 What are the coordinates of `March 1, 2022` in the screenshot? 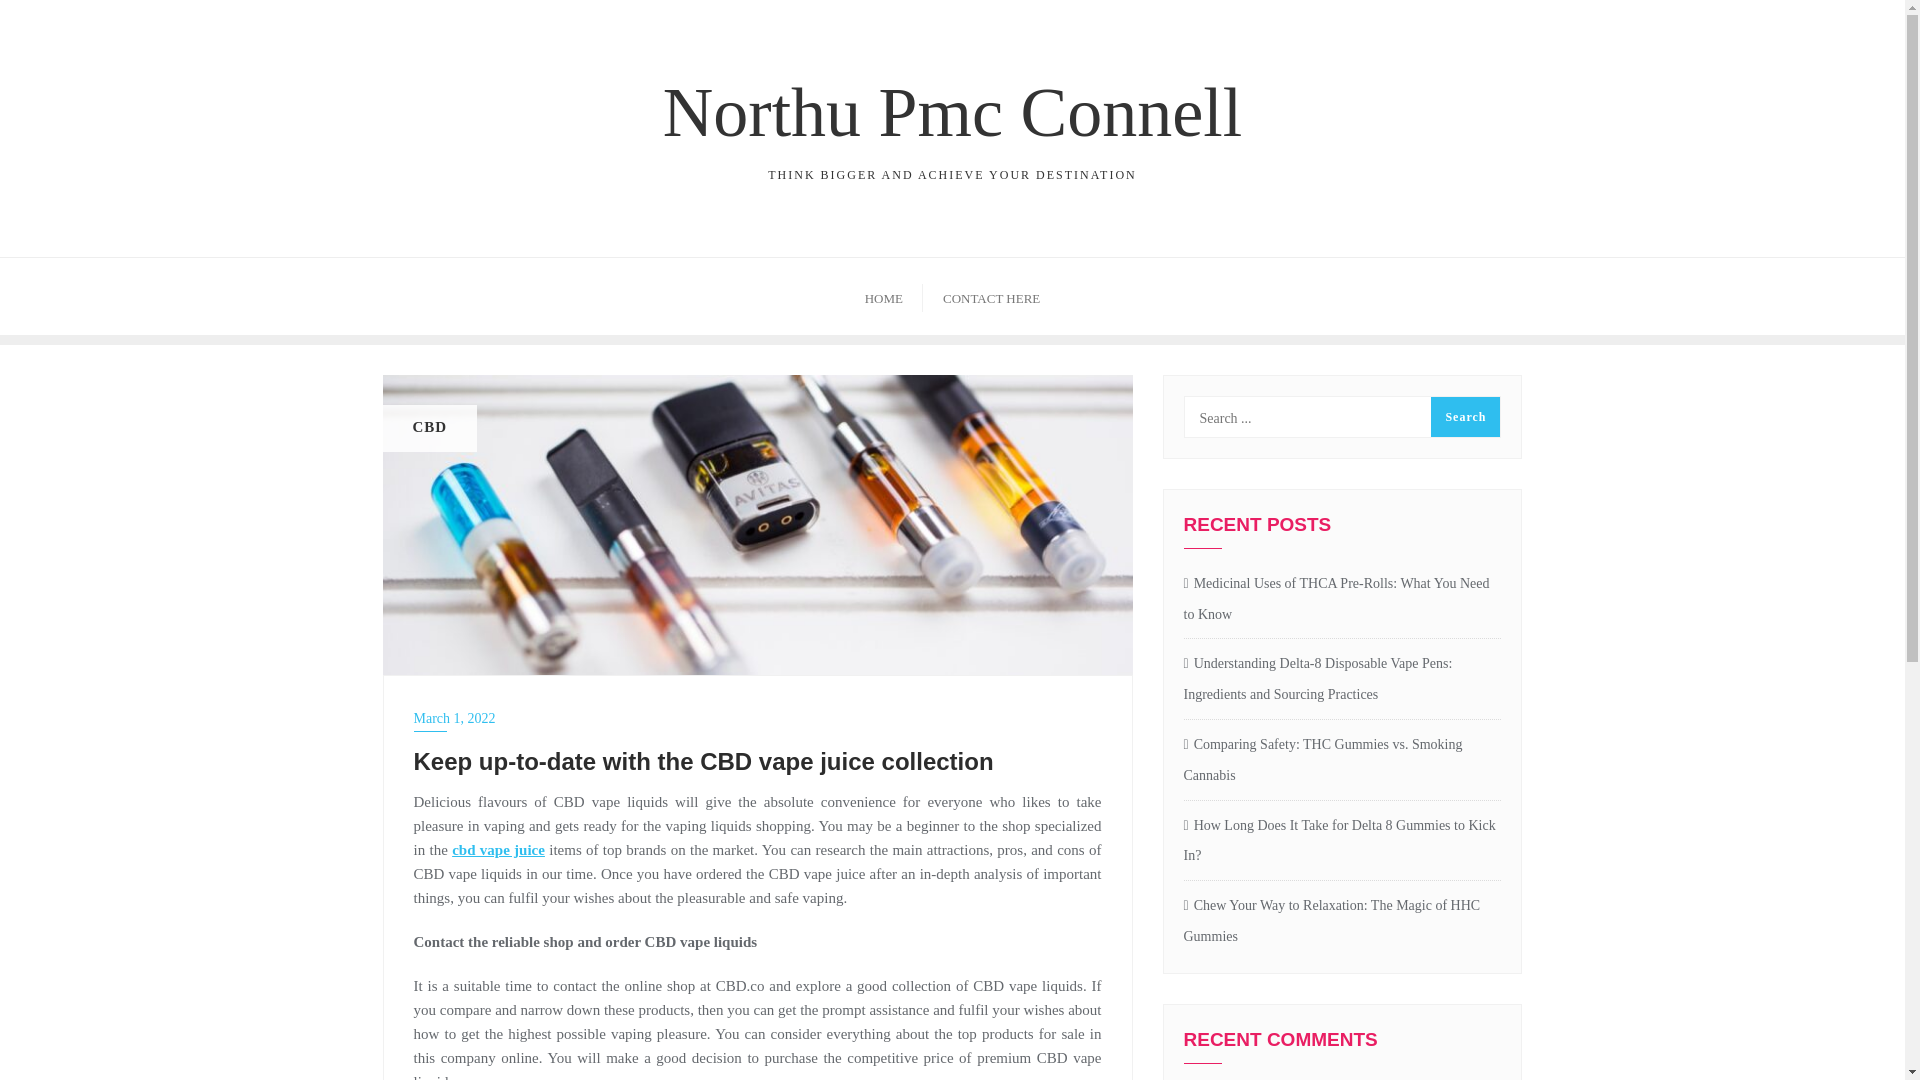 It's located at (758, 718).